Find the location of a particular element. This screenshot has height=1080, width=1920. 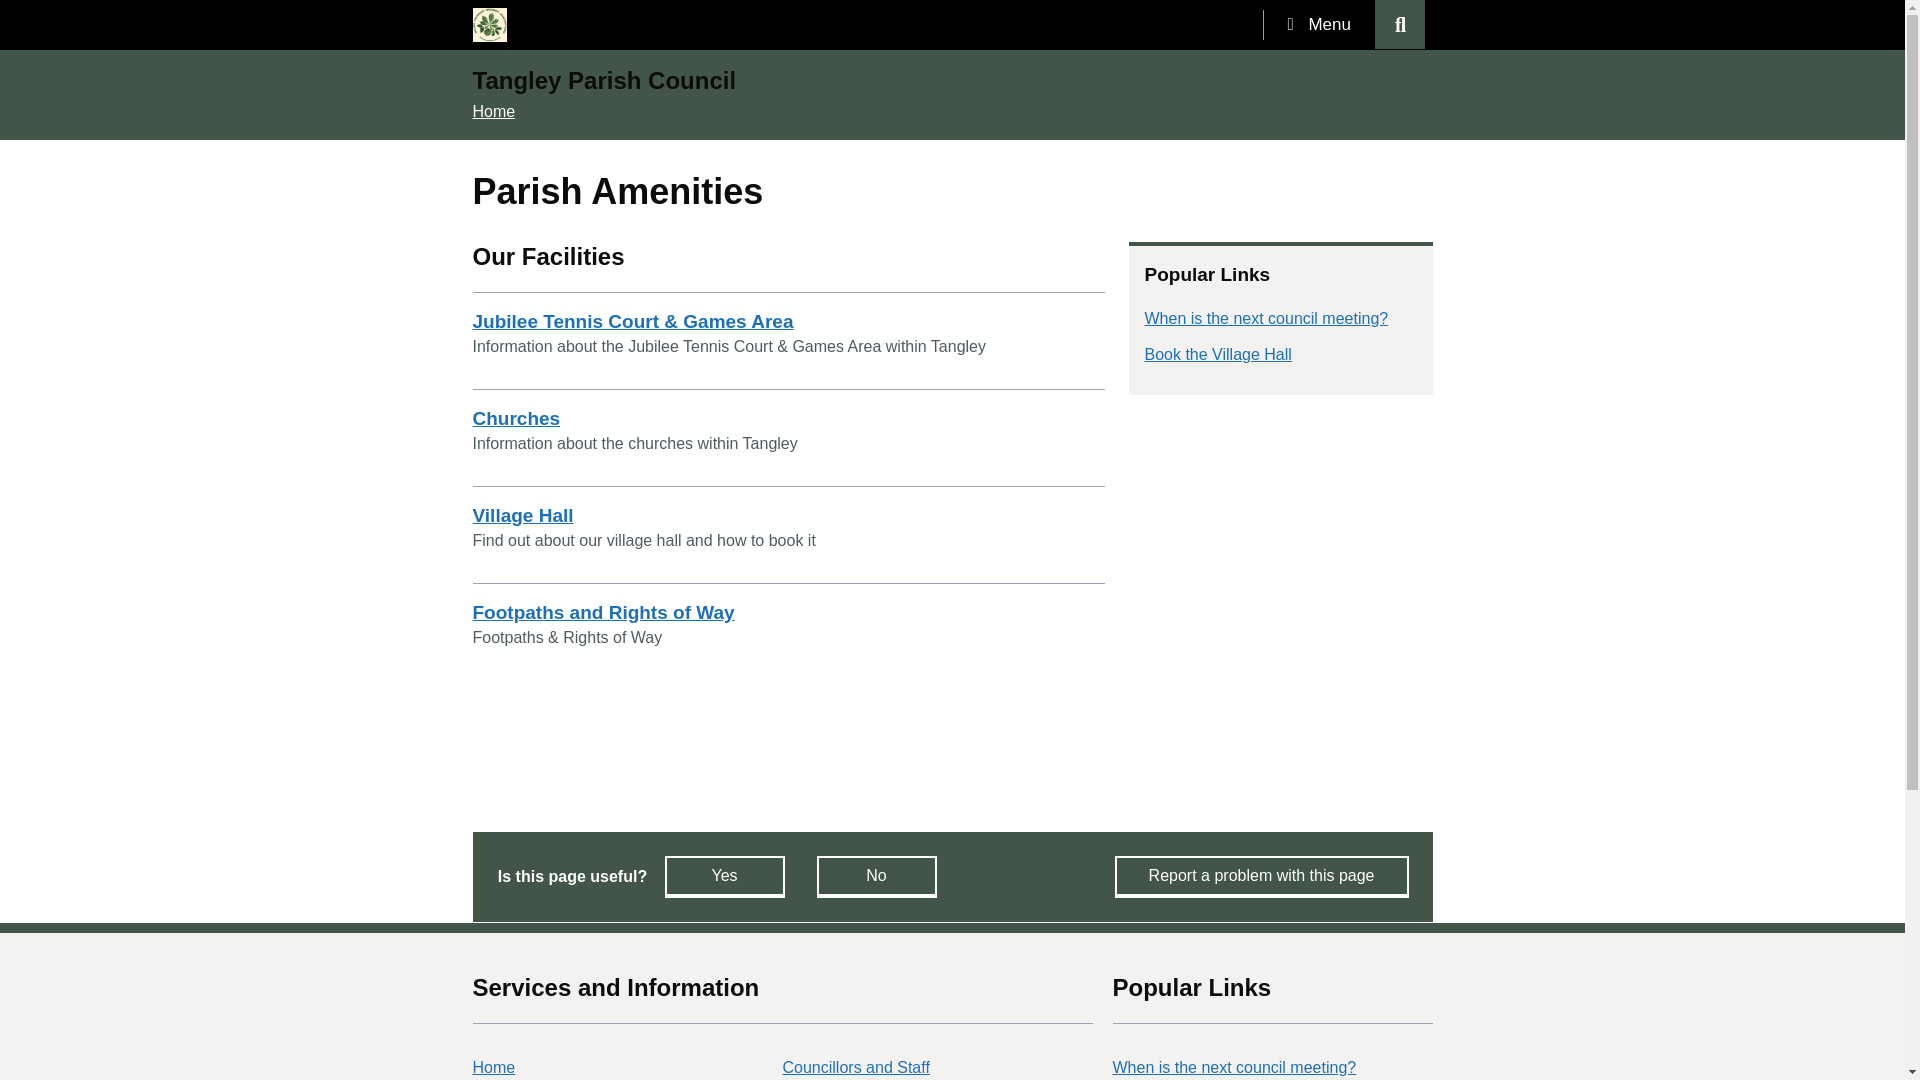

Yes is located at coordinates (724, 876).